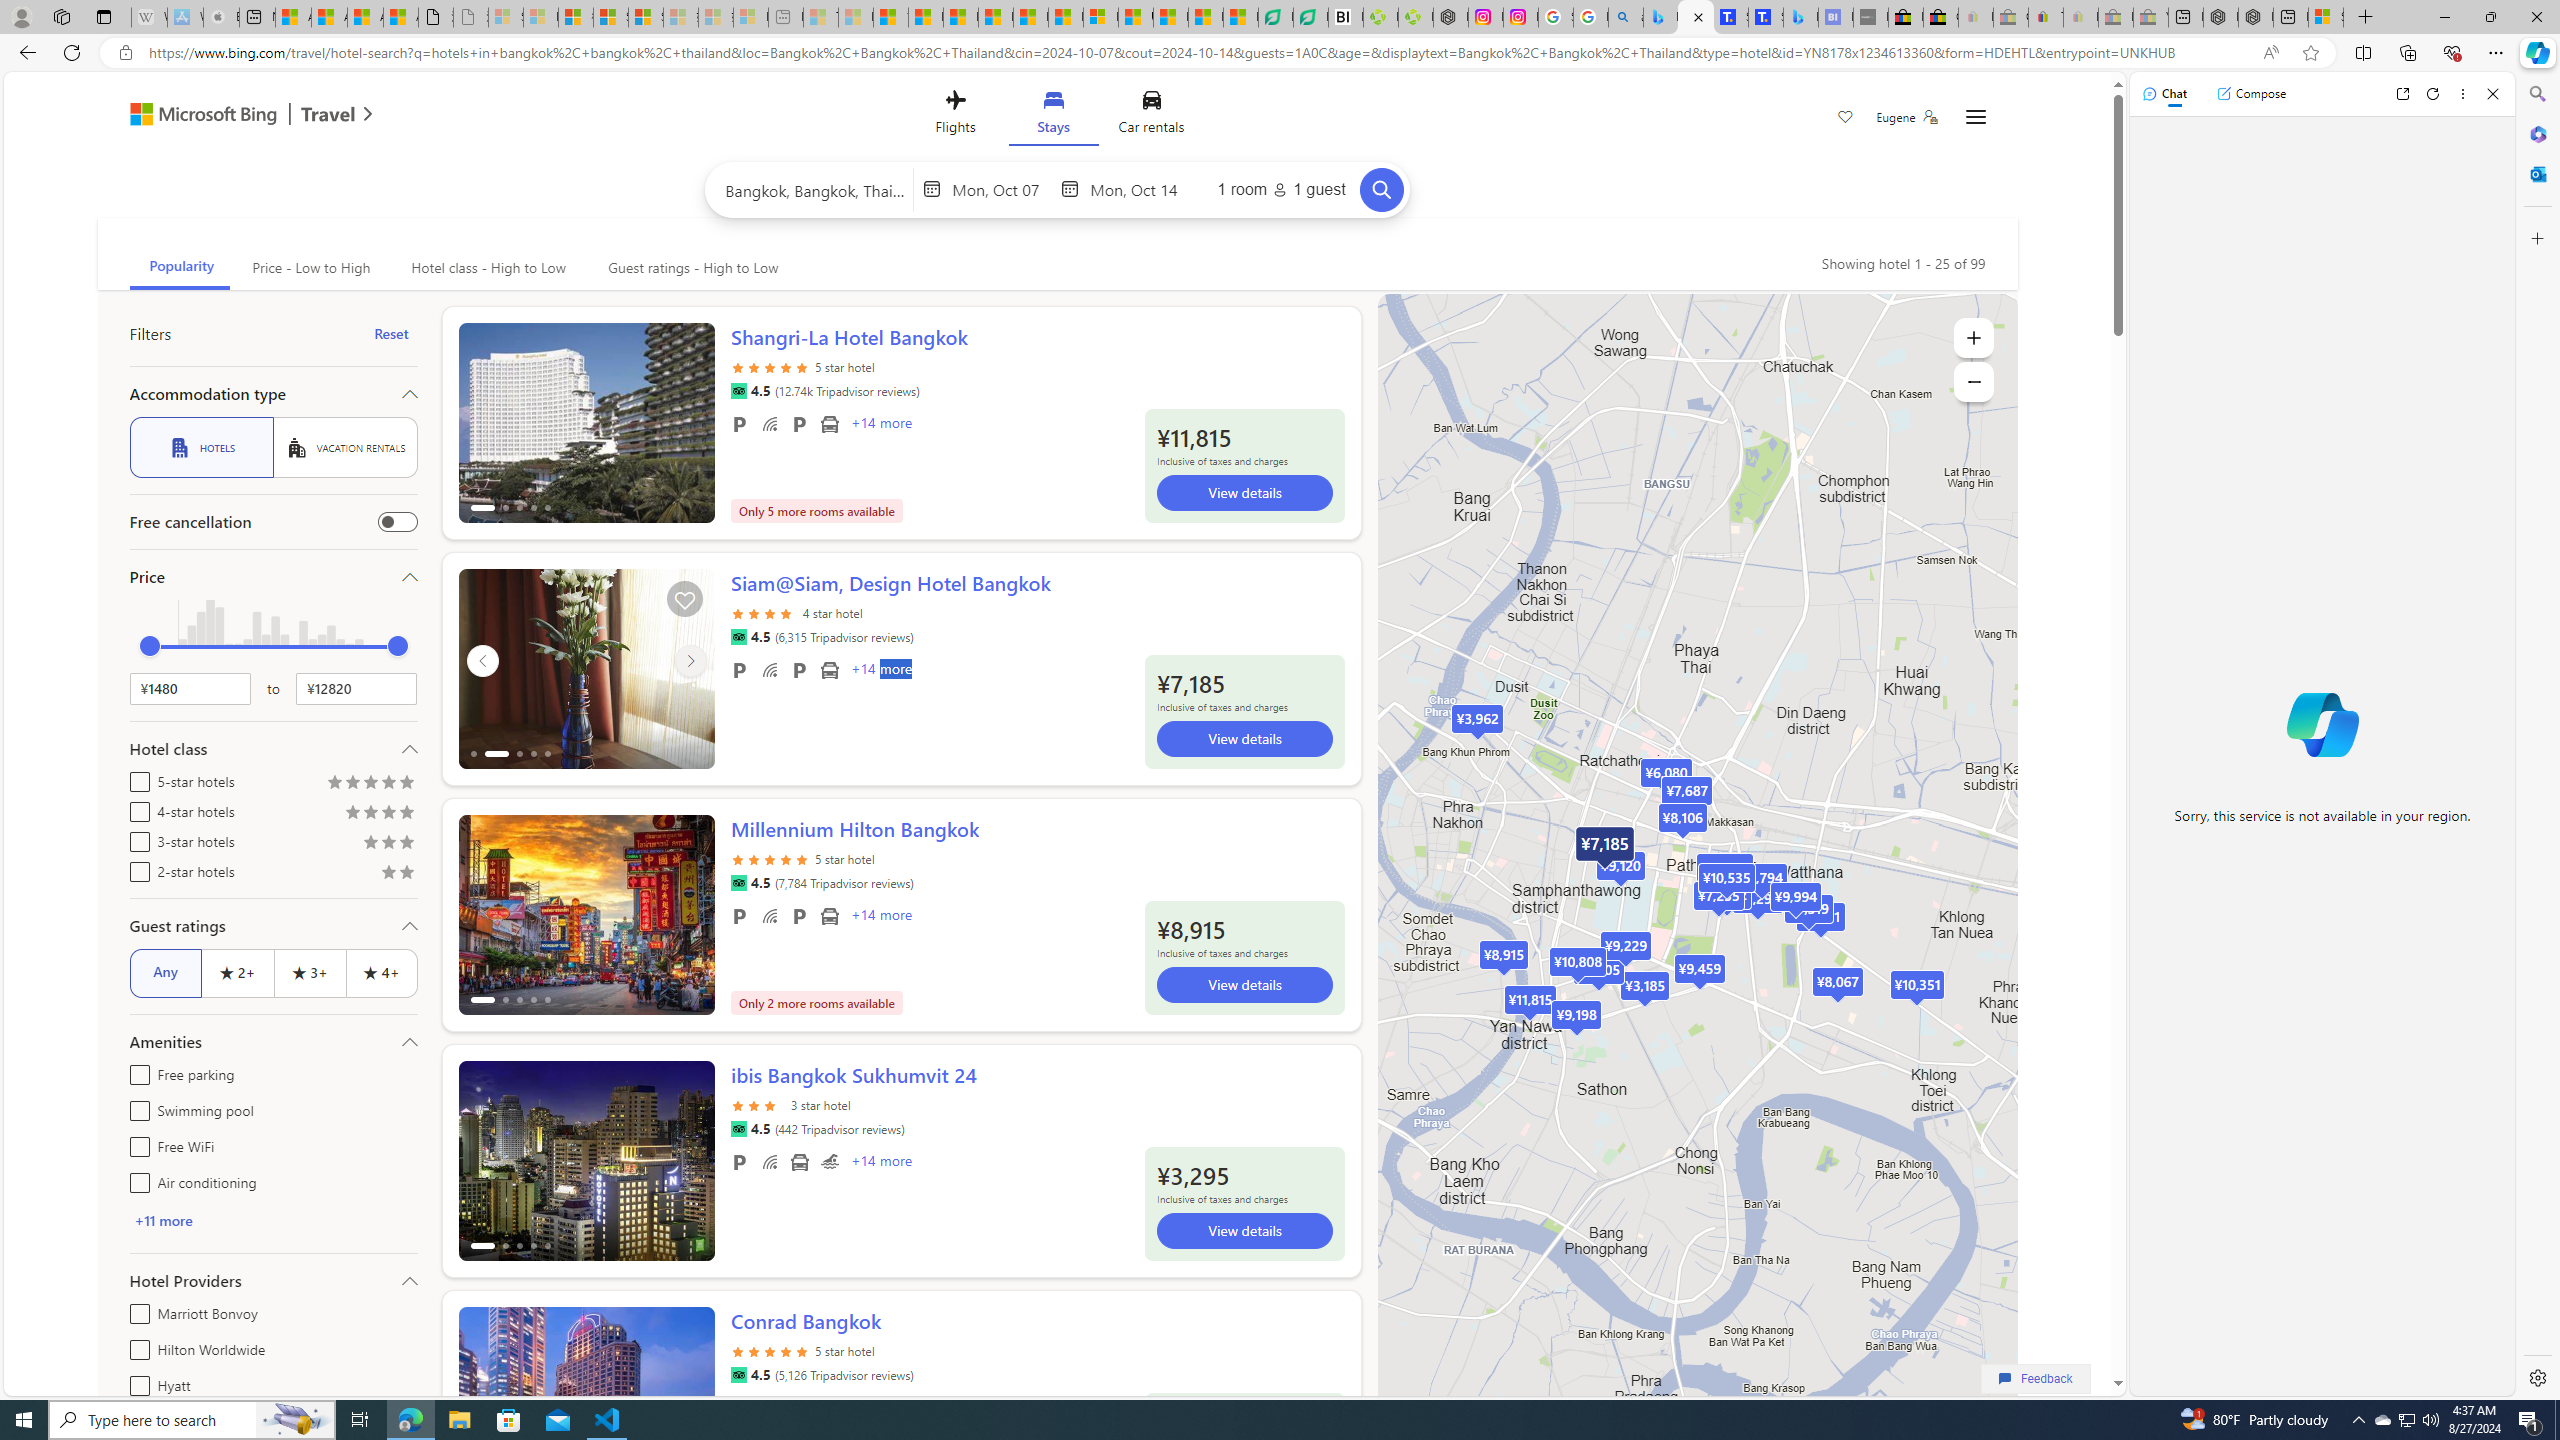 This screenshot has height=1440, width=2560. What do you see at coordinates (2325, 17) in the screenshot?
I see `Sign in to your Microsoft account` at bounding box center [2325, 17].